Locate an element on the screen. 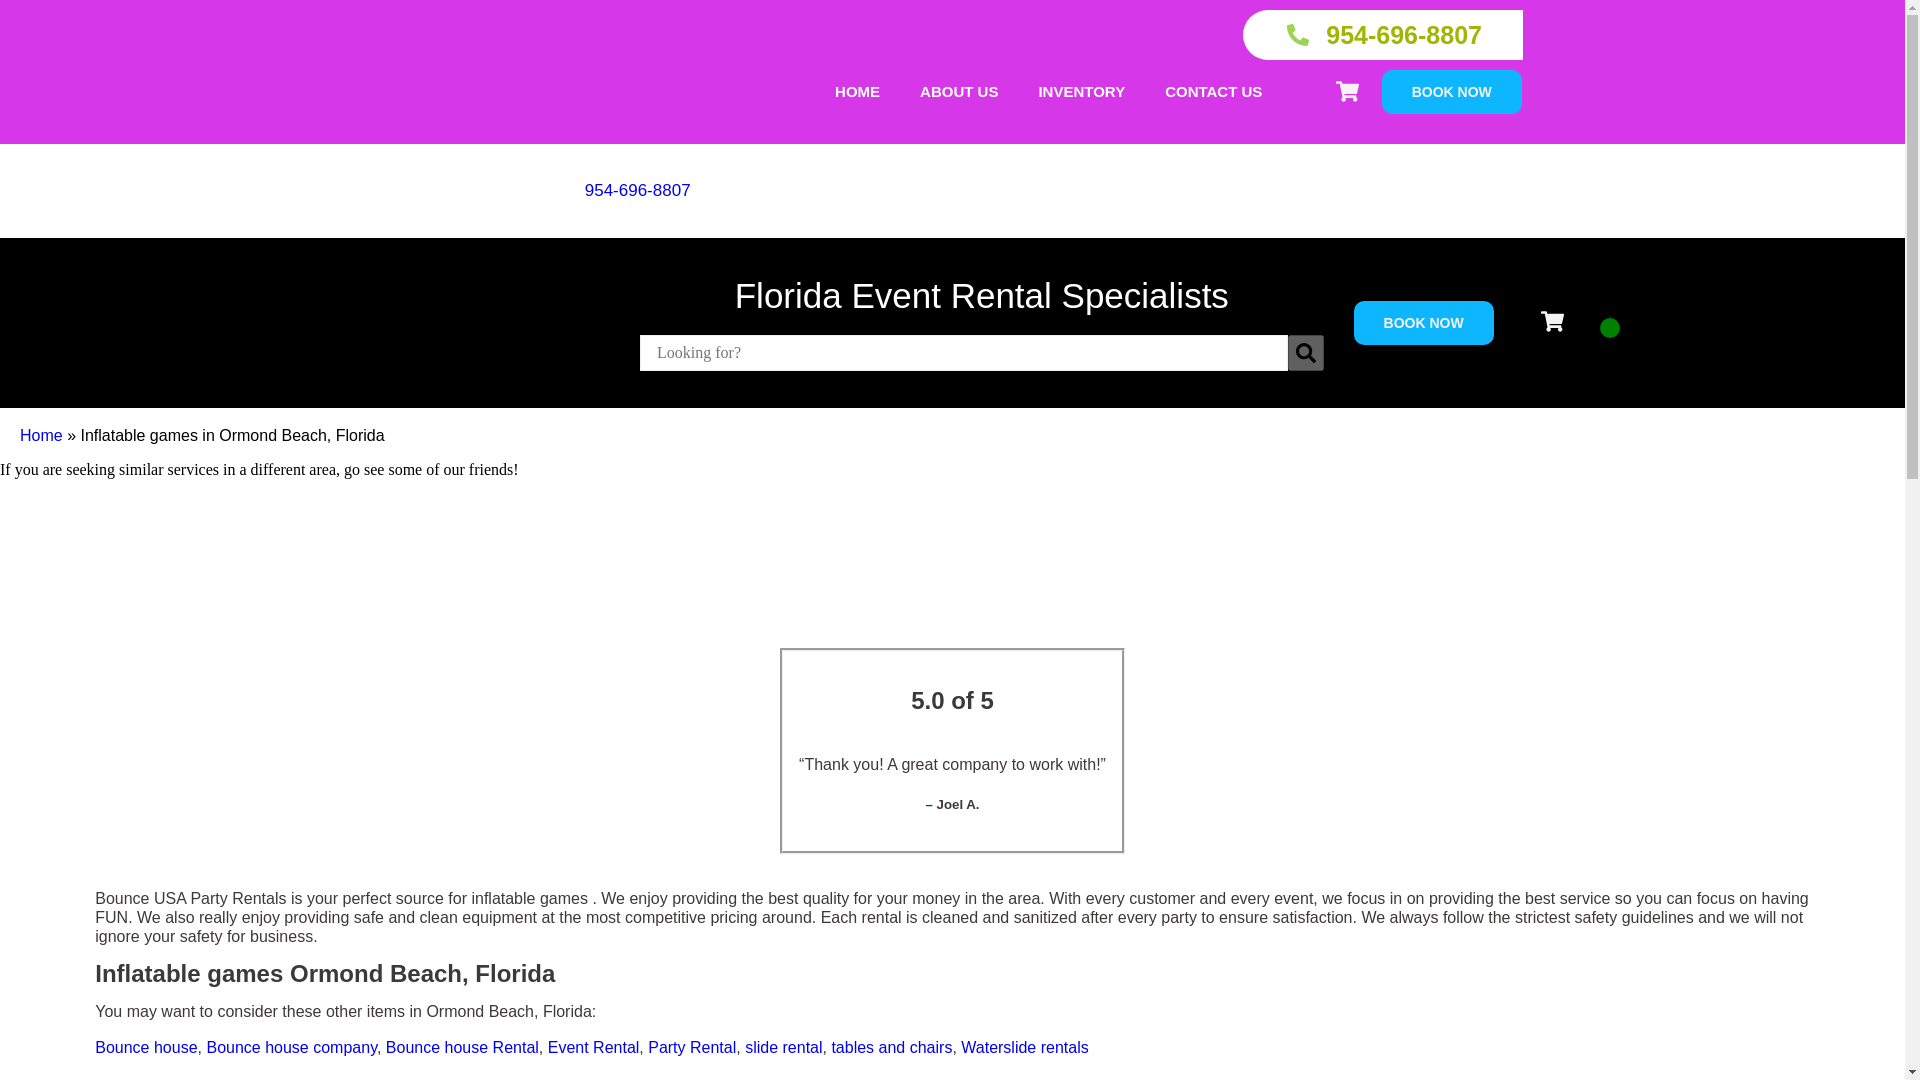  954-696-8807 is located at coordinates (1383, 34).